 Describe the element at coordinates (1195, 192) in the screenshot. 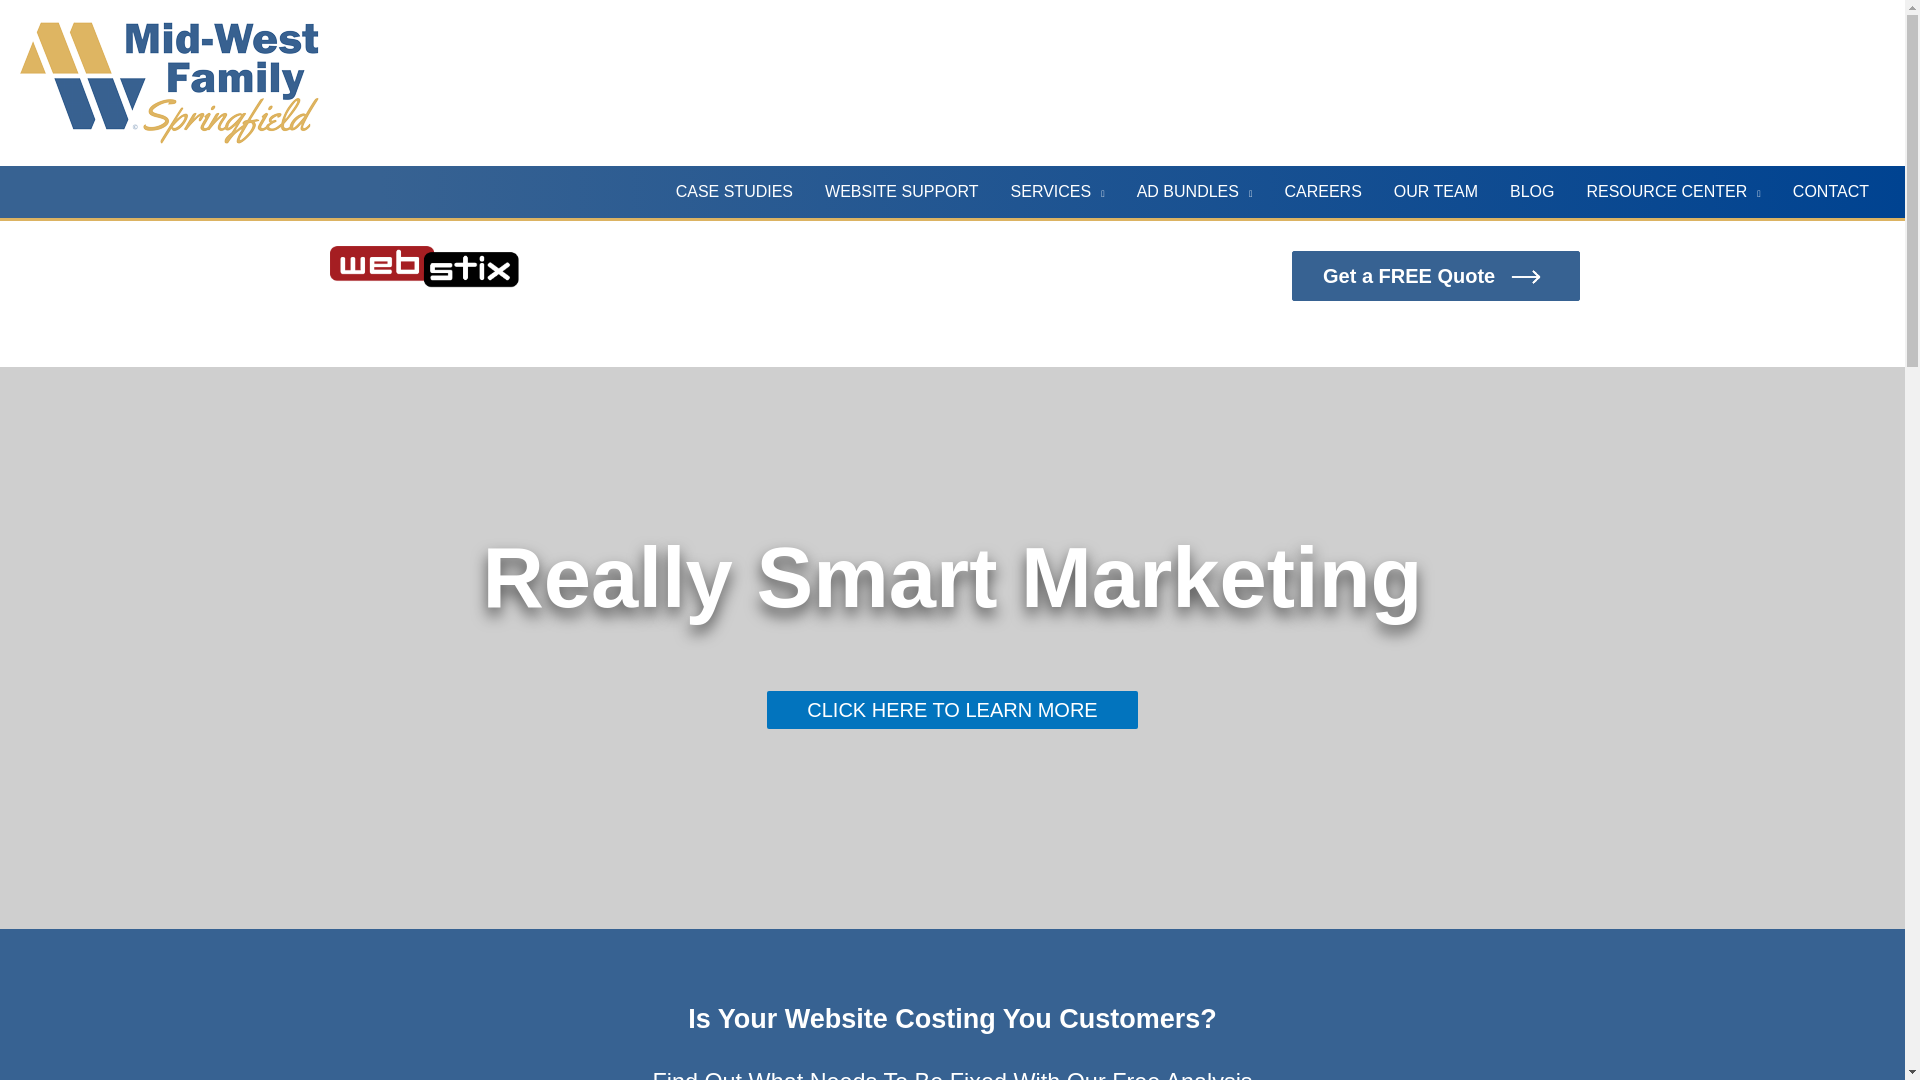

I see `AD BUNDLES` at that location.